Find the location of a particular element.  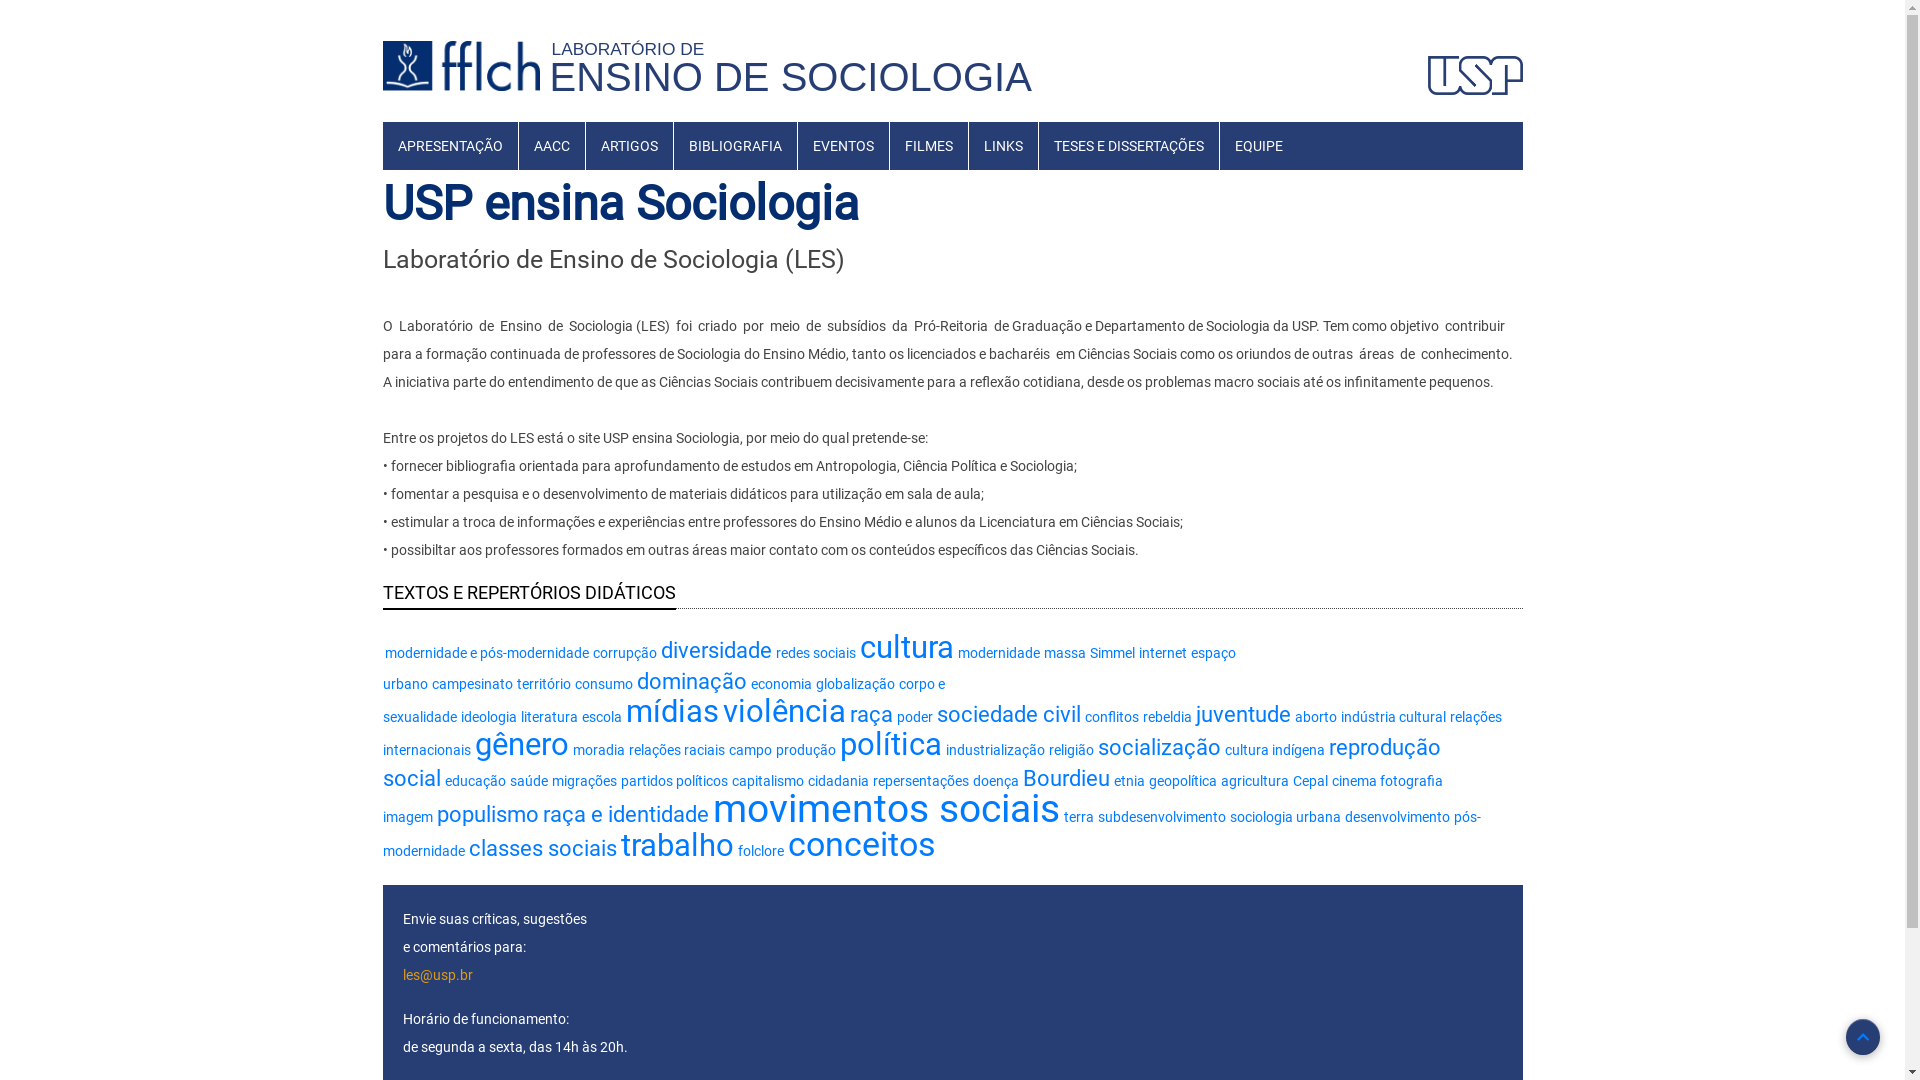

sociedade civil is located at coordinates (1008, 714).